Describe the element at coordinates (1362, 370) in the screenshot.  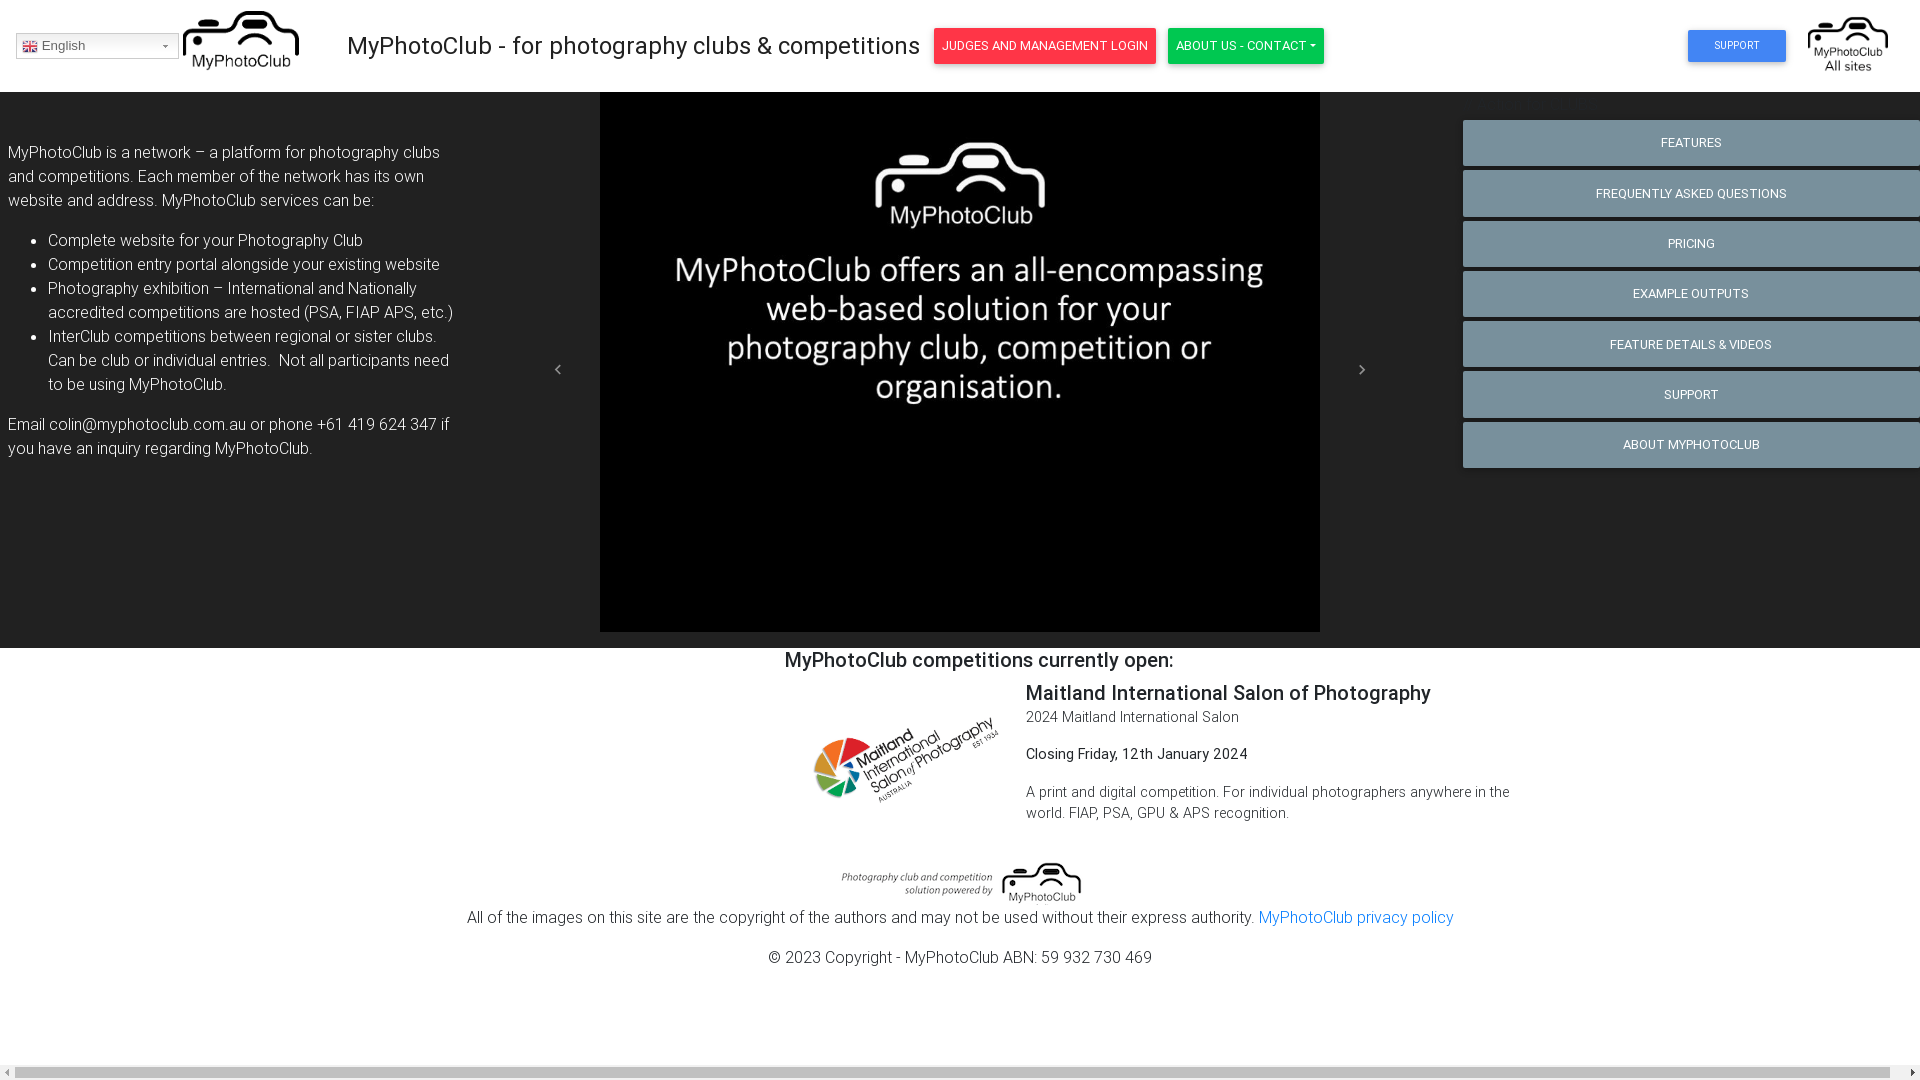
I see `Next` at that location.